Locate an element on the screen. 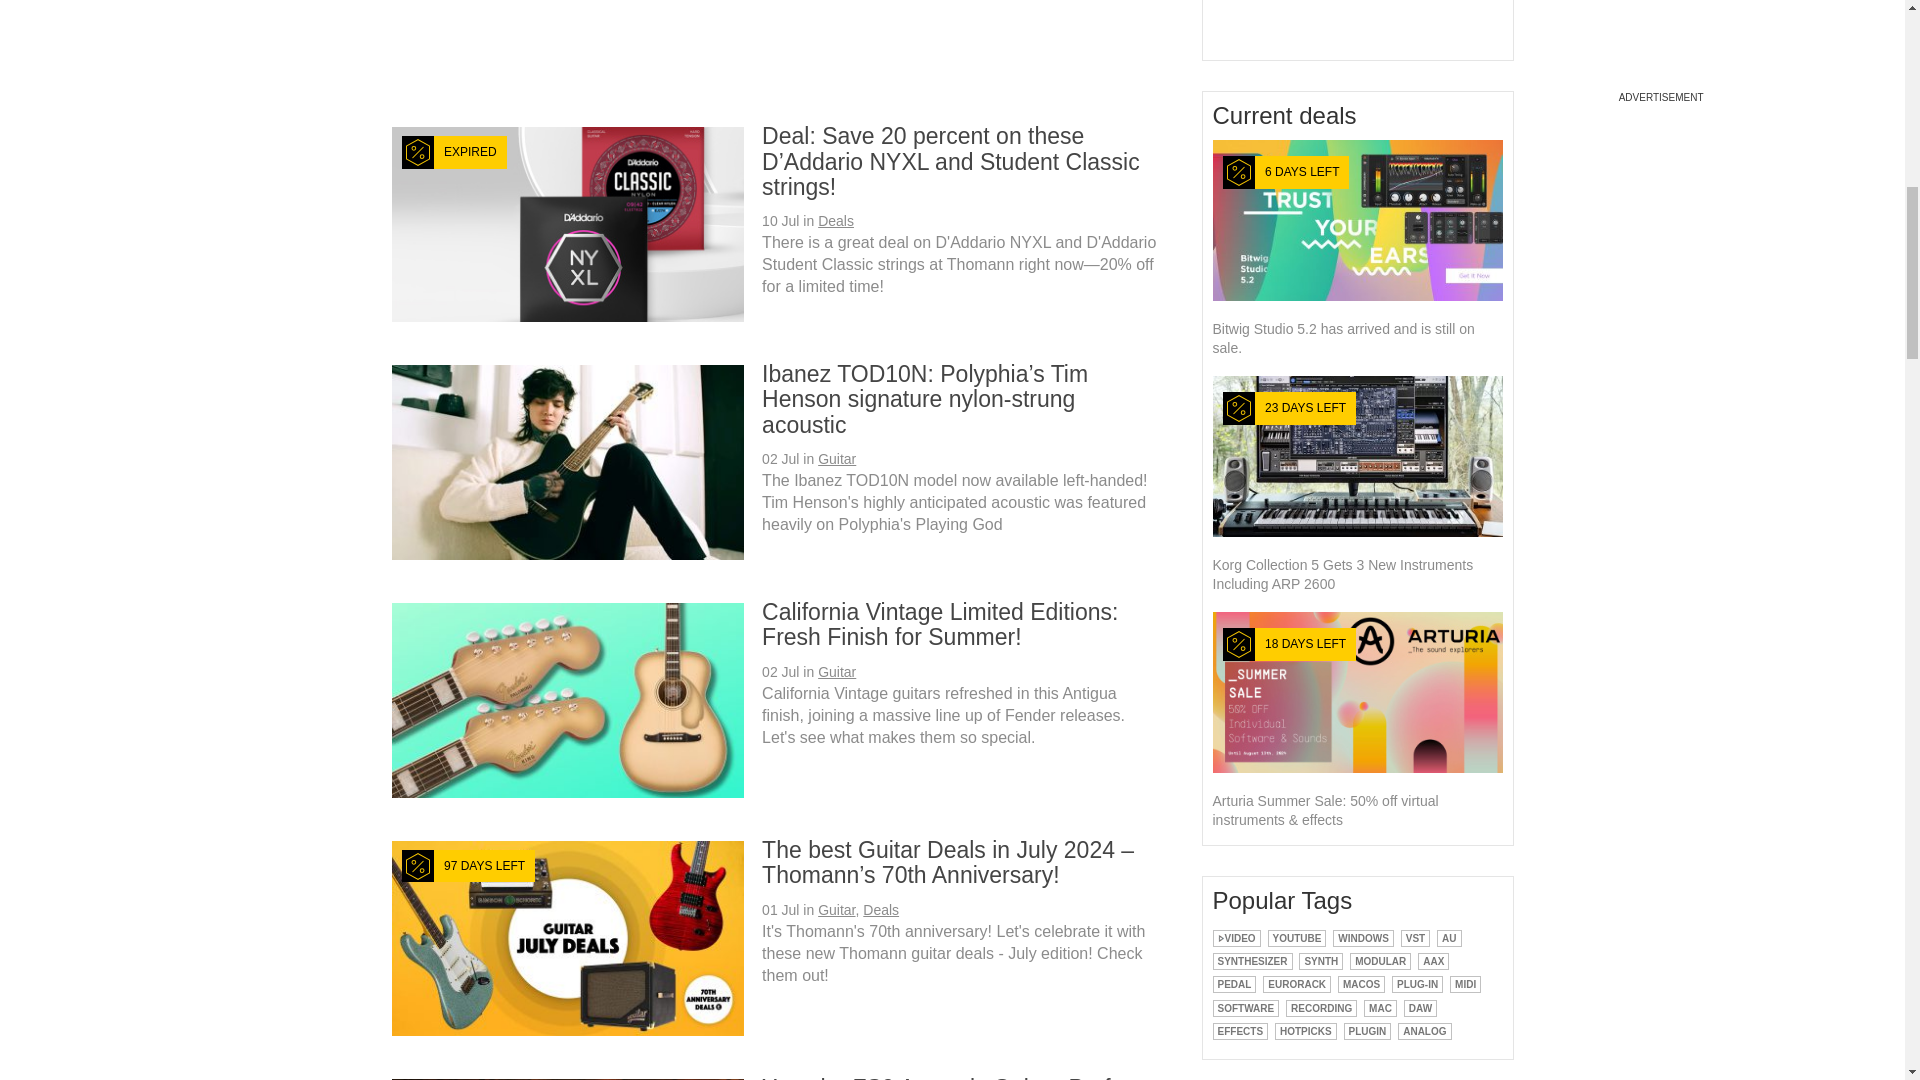  View all Posts in Synth is located at coordinates (1320, 960).